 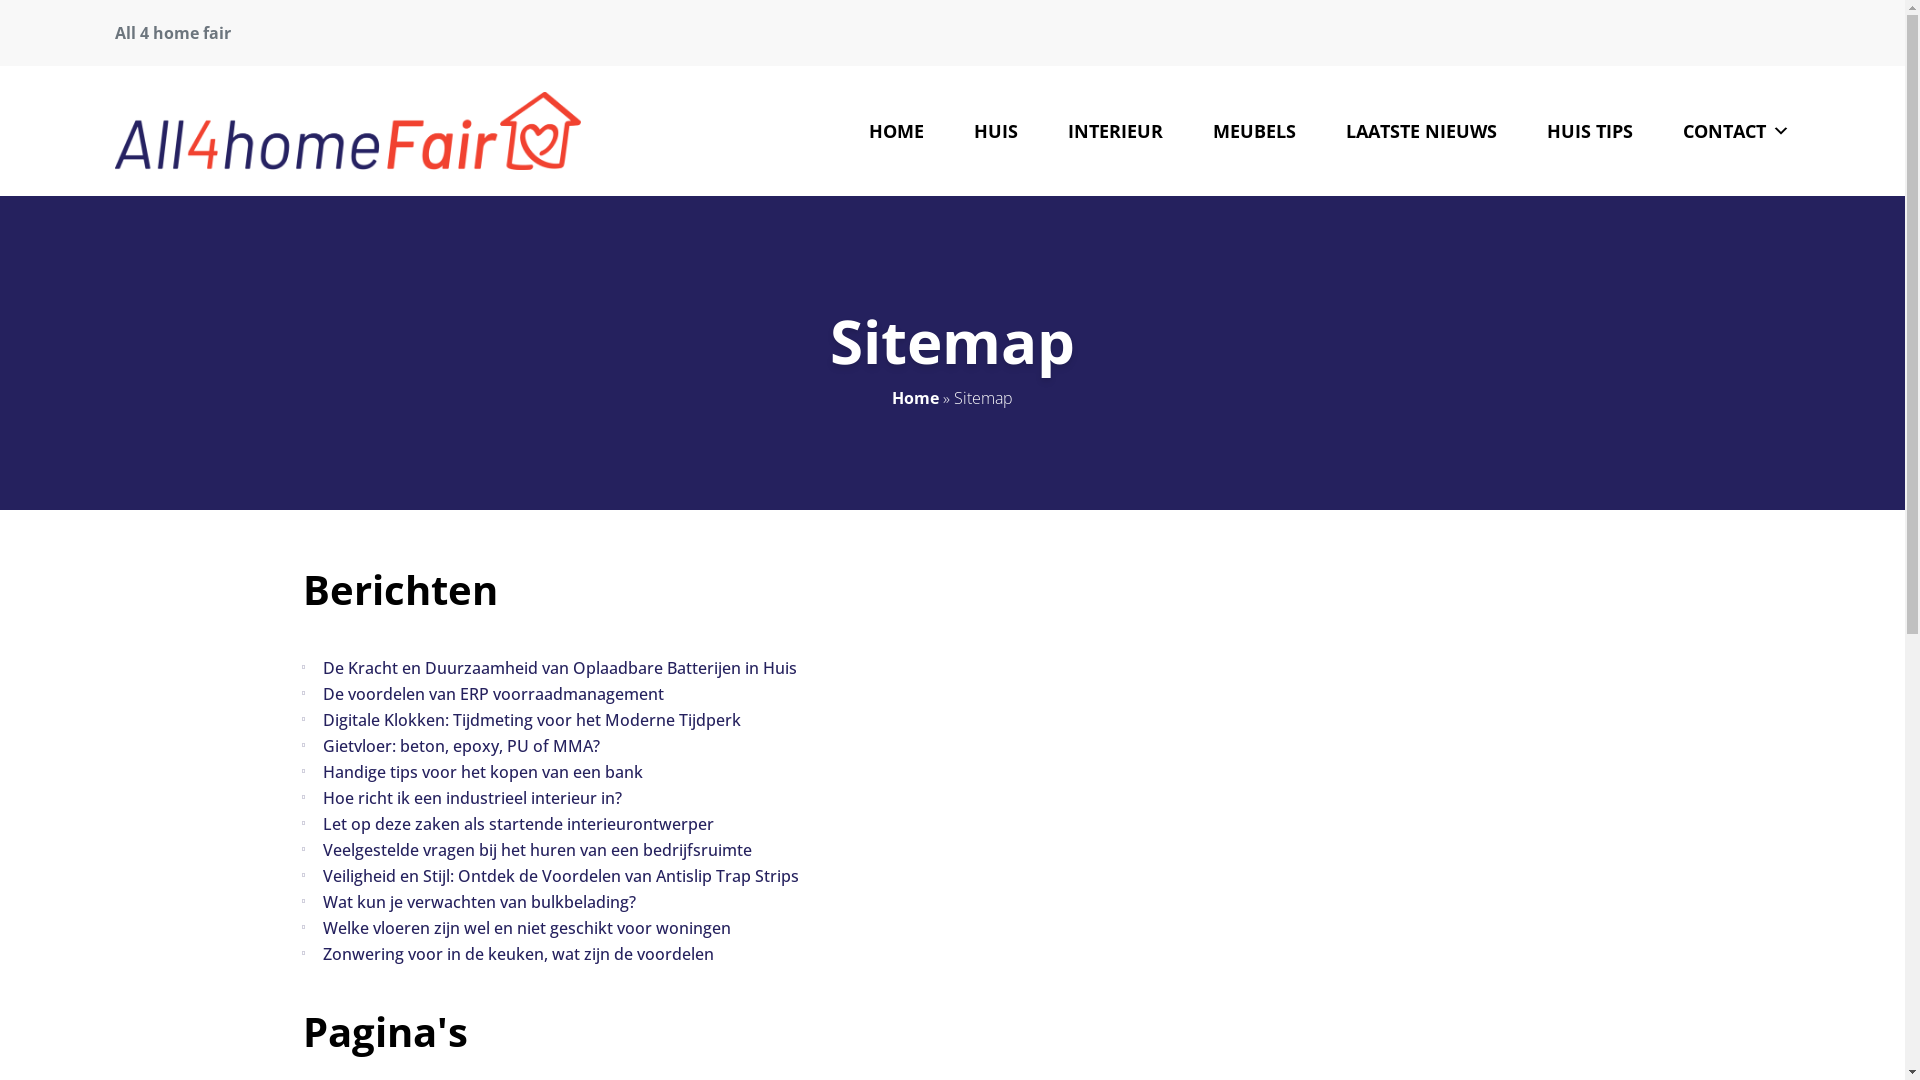 What do you see at coordinates (472, 798) in the screenshot?
I see `Hoe richt ik een industrieel interieur in?` at bounding box center [472, 798].